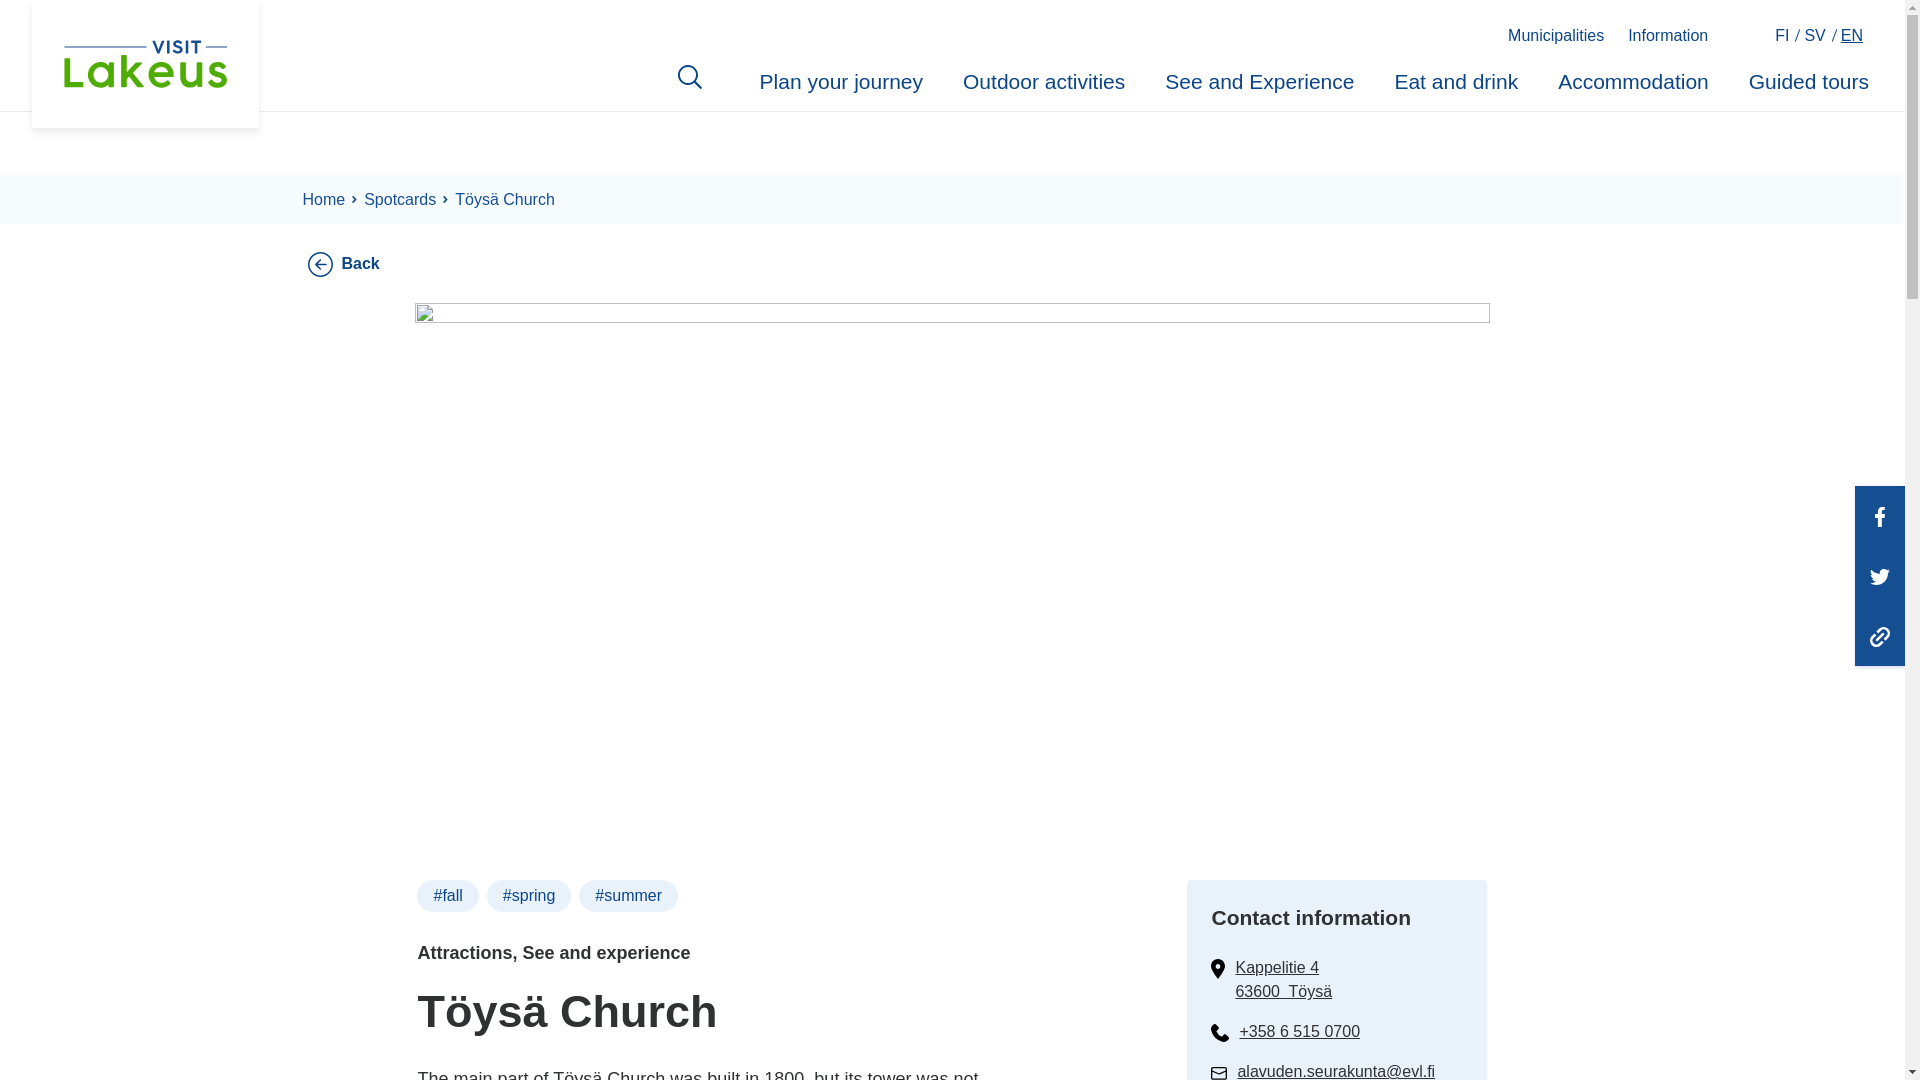 This screenshot has height=1080, width=1920. I want to click on Eat and drink, so click(1456, 84).